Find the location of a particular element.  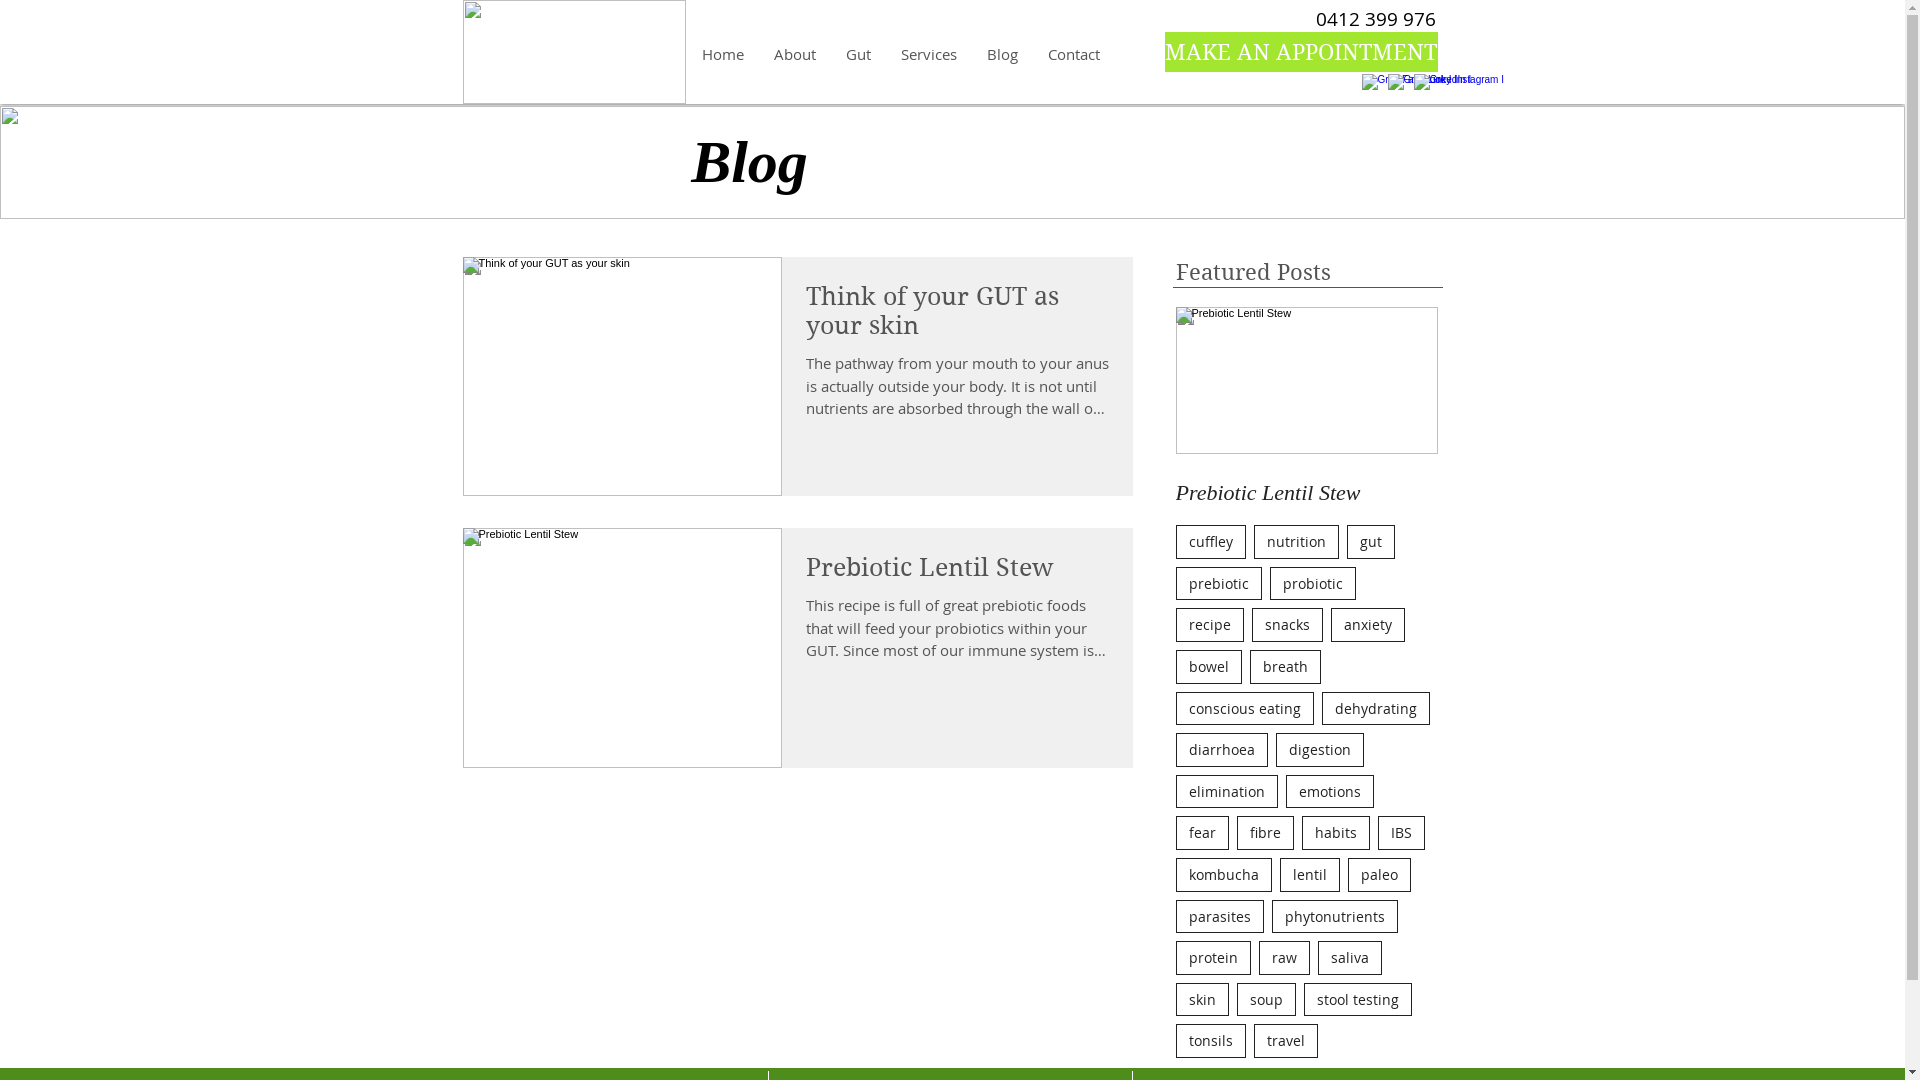

MAKE AN APPOINTMENT is located at coordinates (1300, 52).